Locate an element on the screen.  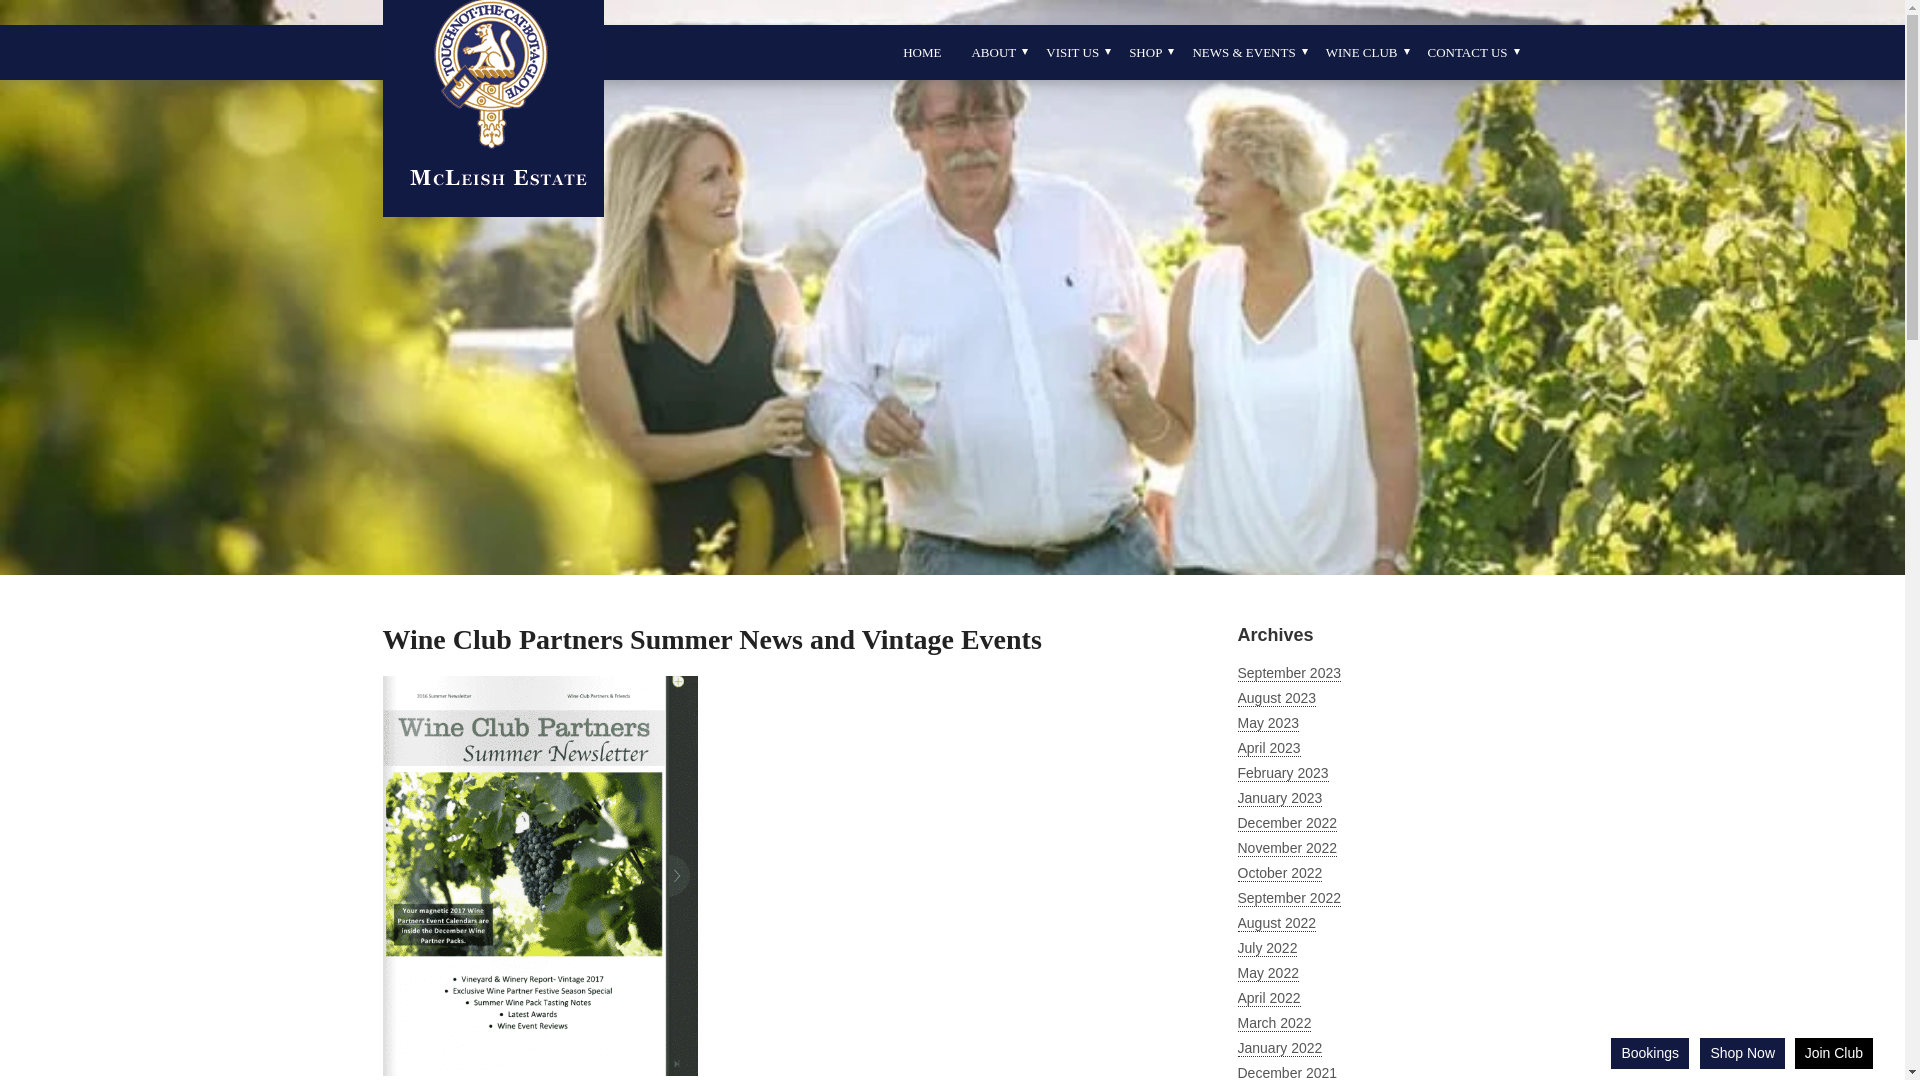
May 2022 is located at coordinates (1268, 974).